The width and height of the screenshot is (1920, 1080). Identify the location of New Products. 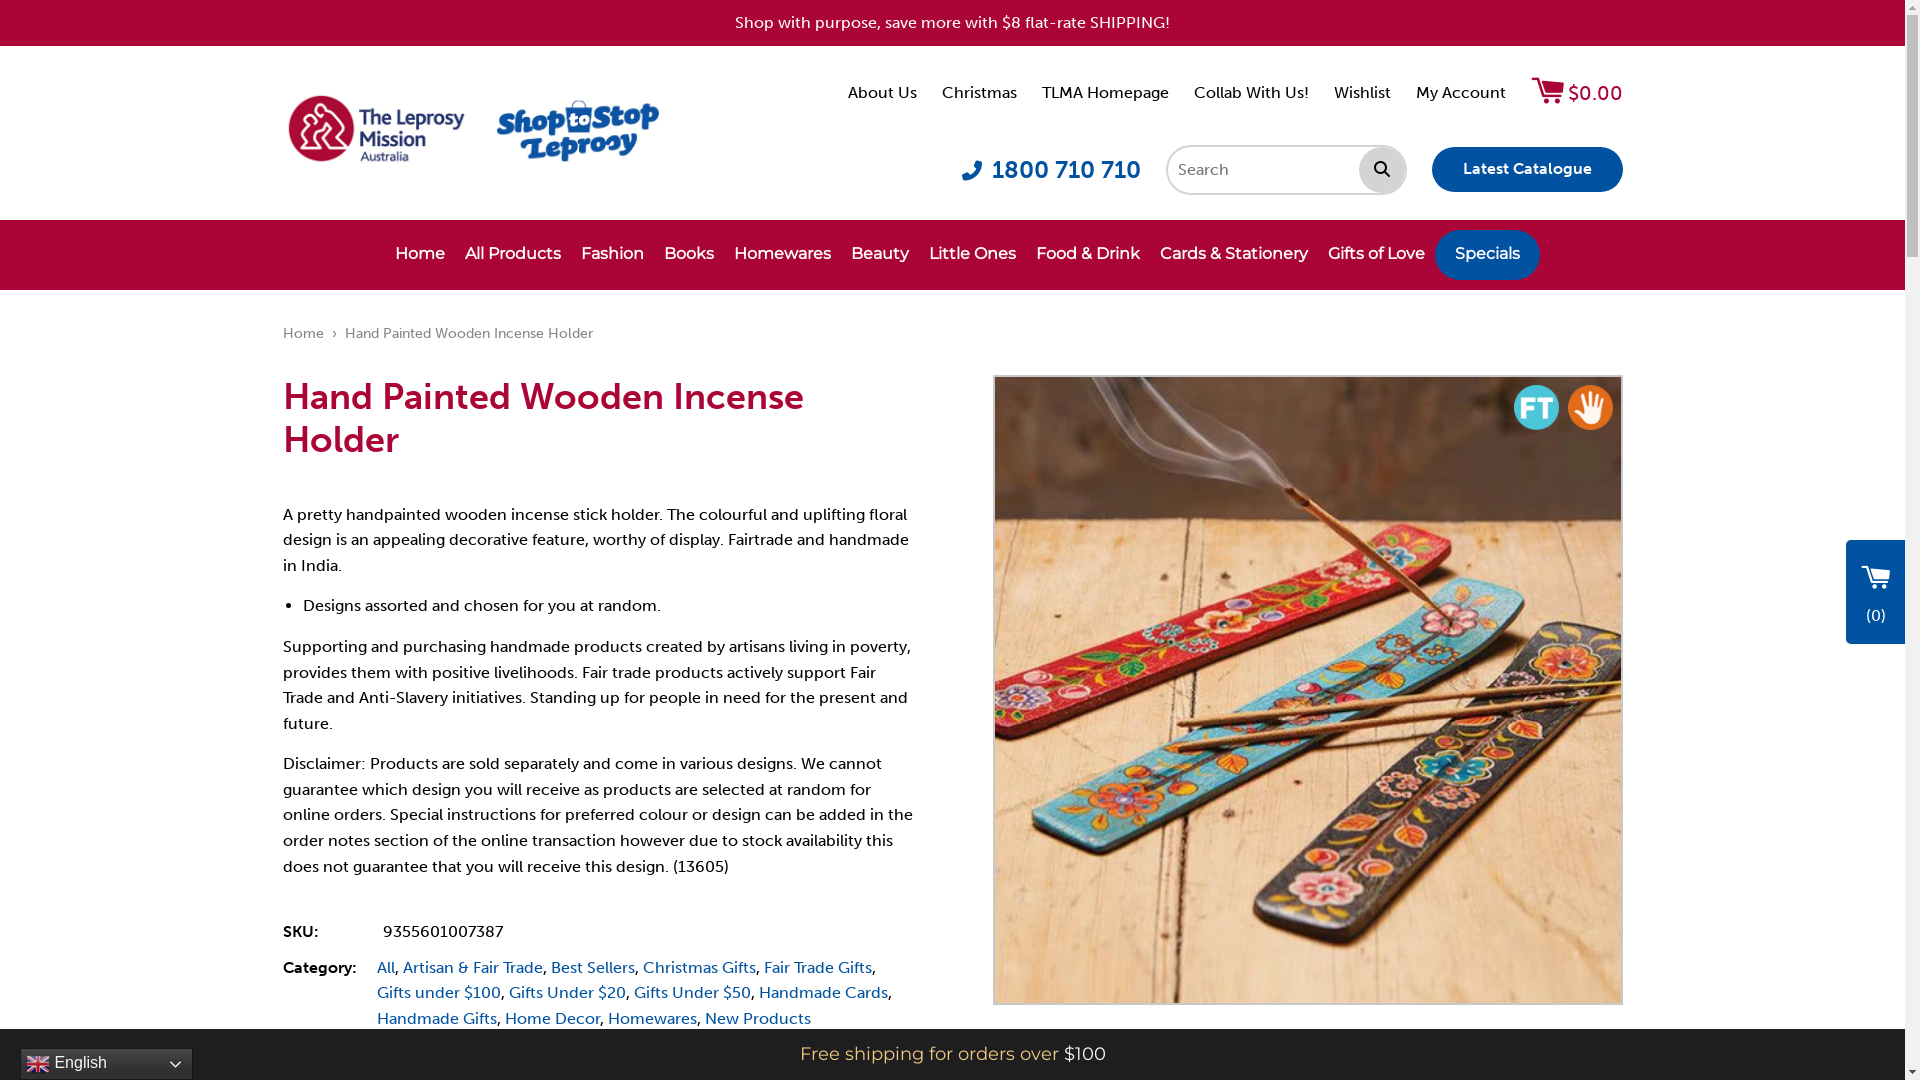
(757, 1018).